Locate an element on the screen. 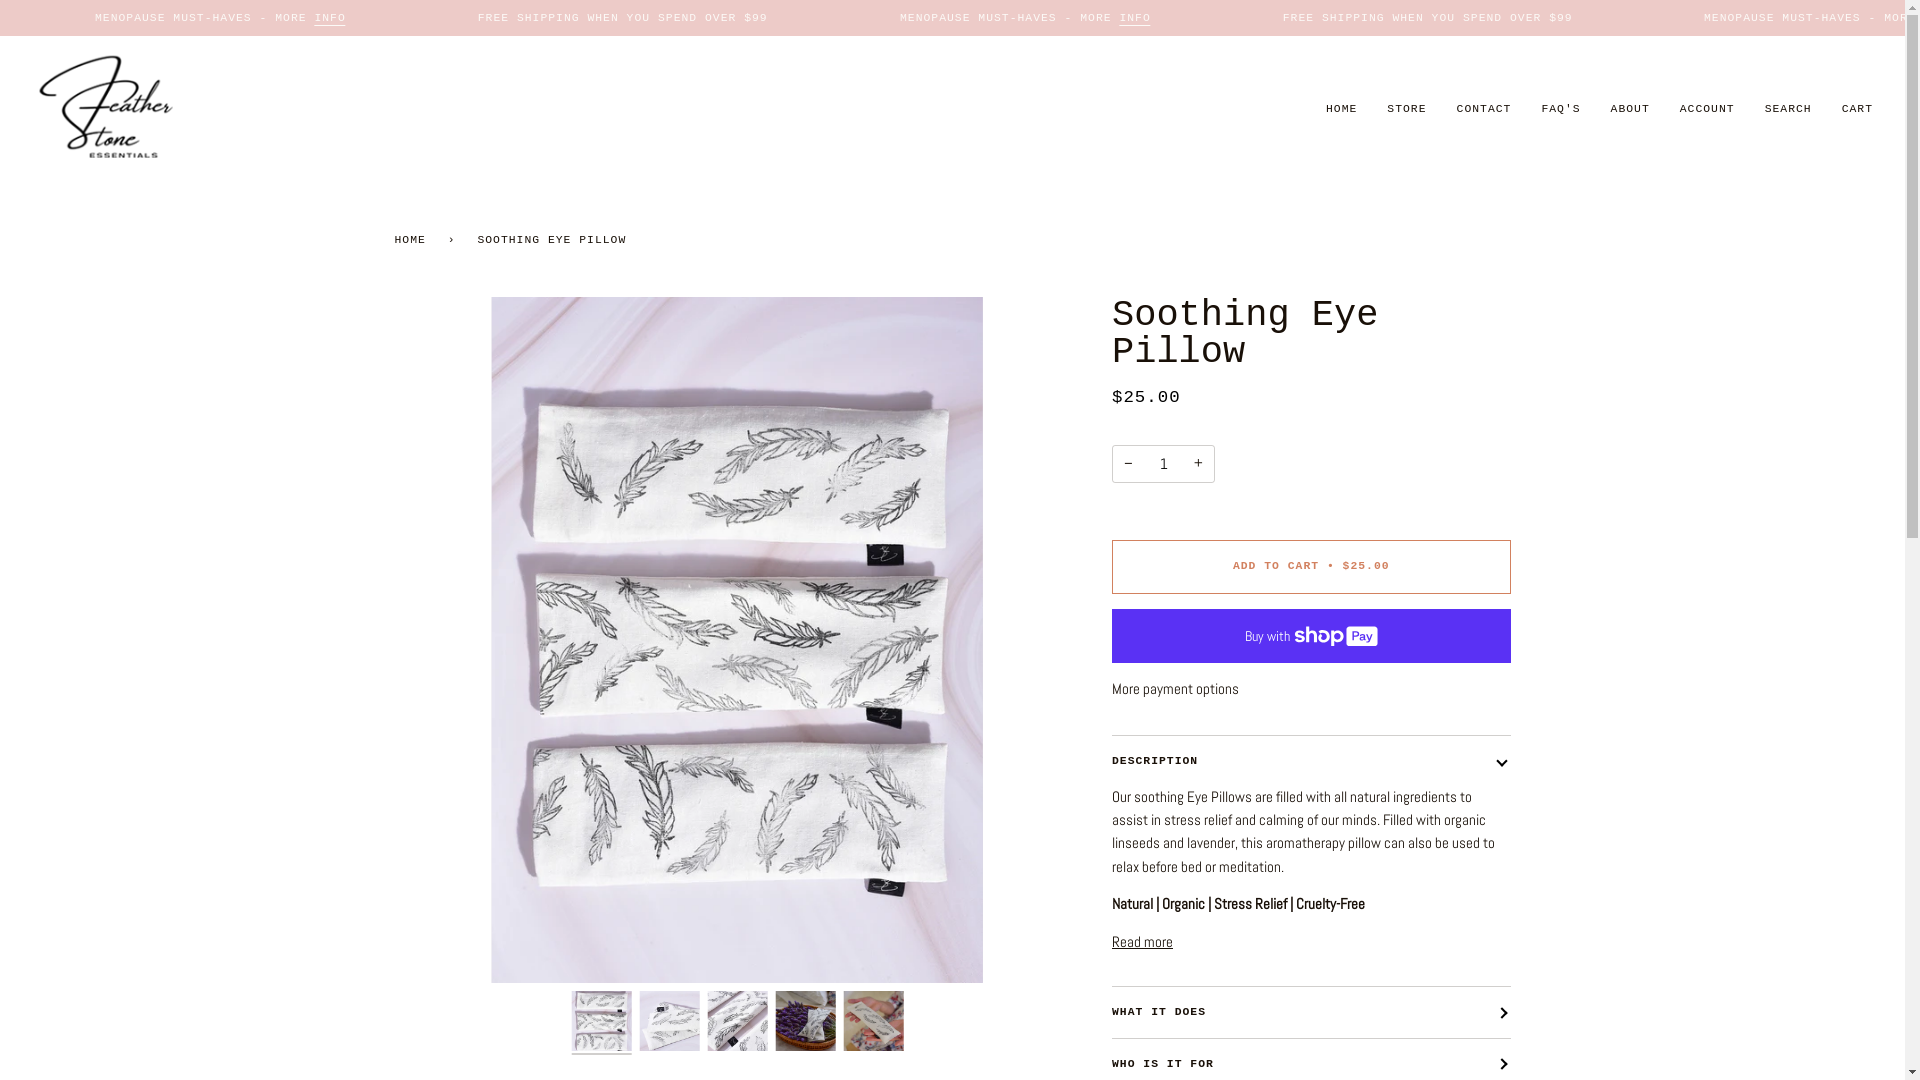 Image resolution: width=1920 pixels, height=1080 pixels. INFO is located at coordinates (330, 18).